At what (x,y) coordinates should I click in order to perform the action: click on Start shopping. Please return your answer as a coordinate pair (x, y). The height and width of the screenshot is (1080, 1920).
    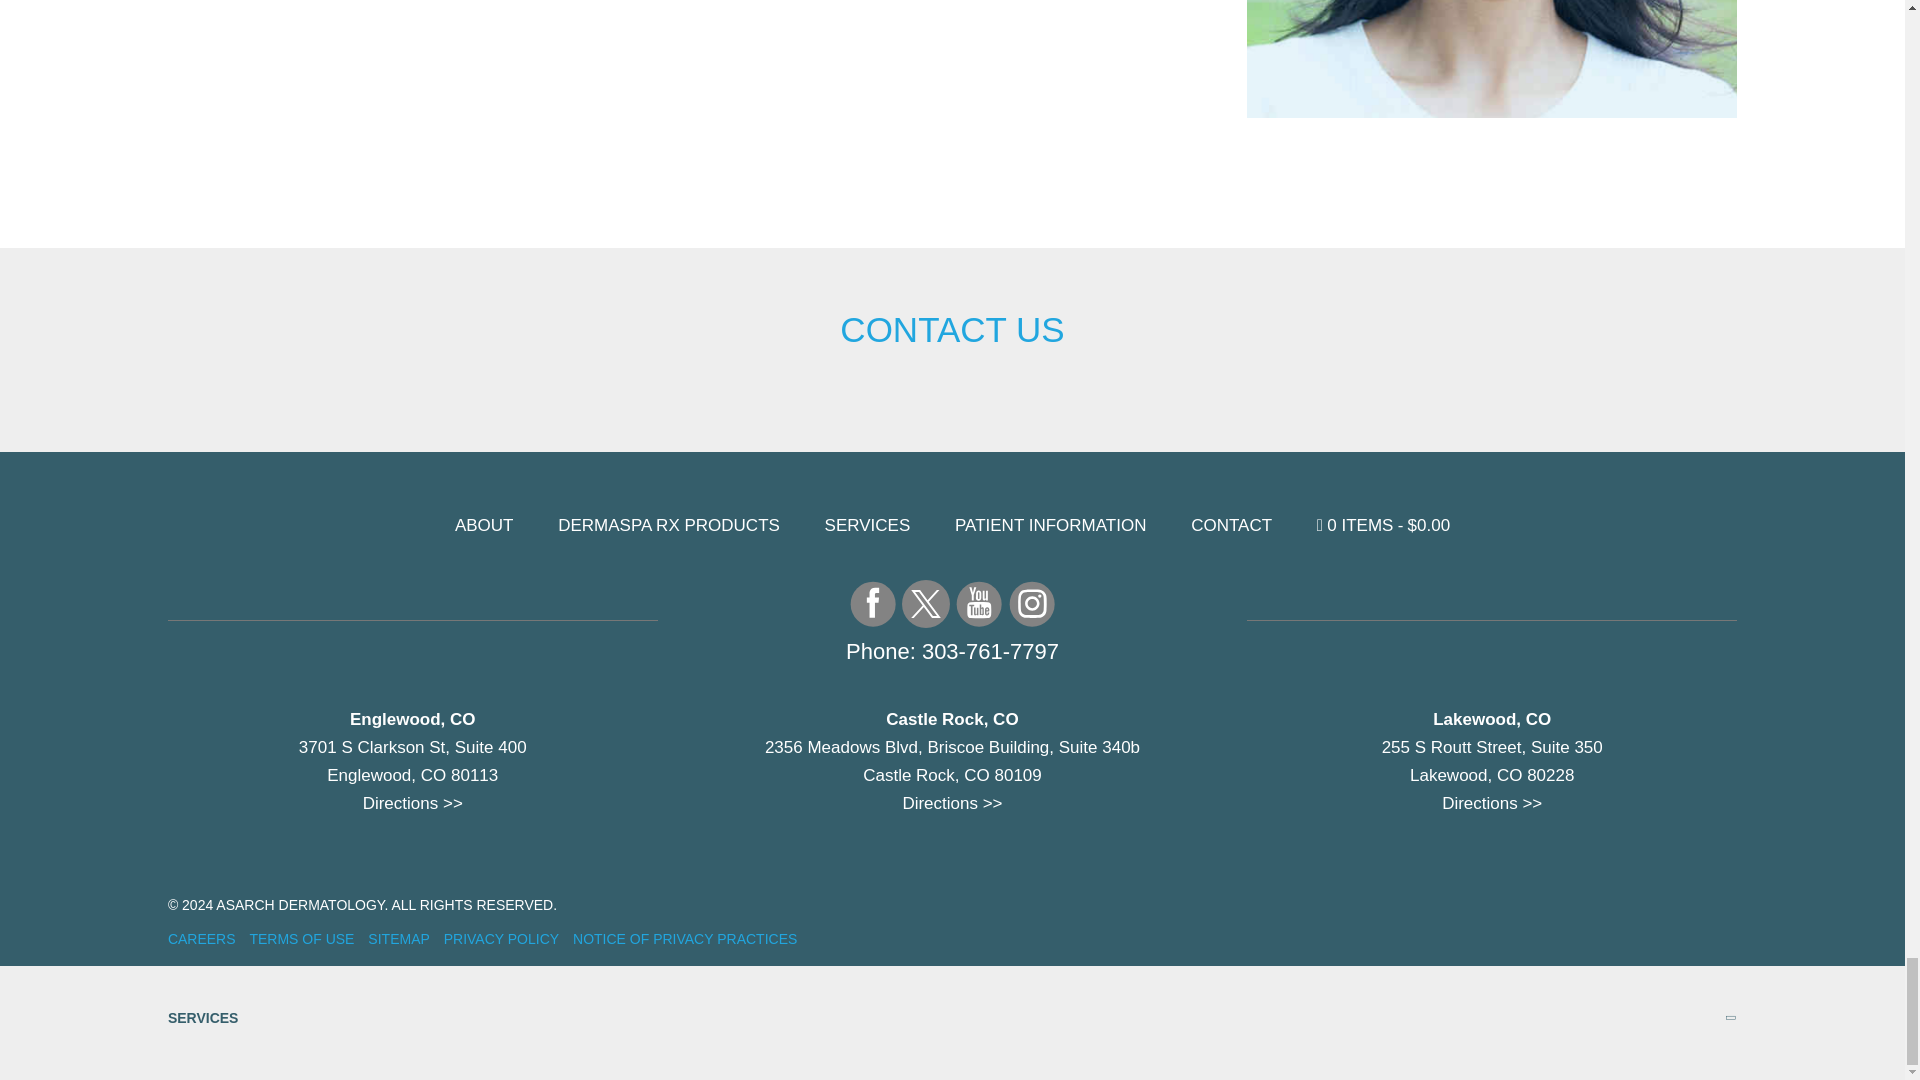
    Looking at the image, I should click on (1383, 525).